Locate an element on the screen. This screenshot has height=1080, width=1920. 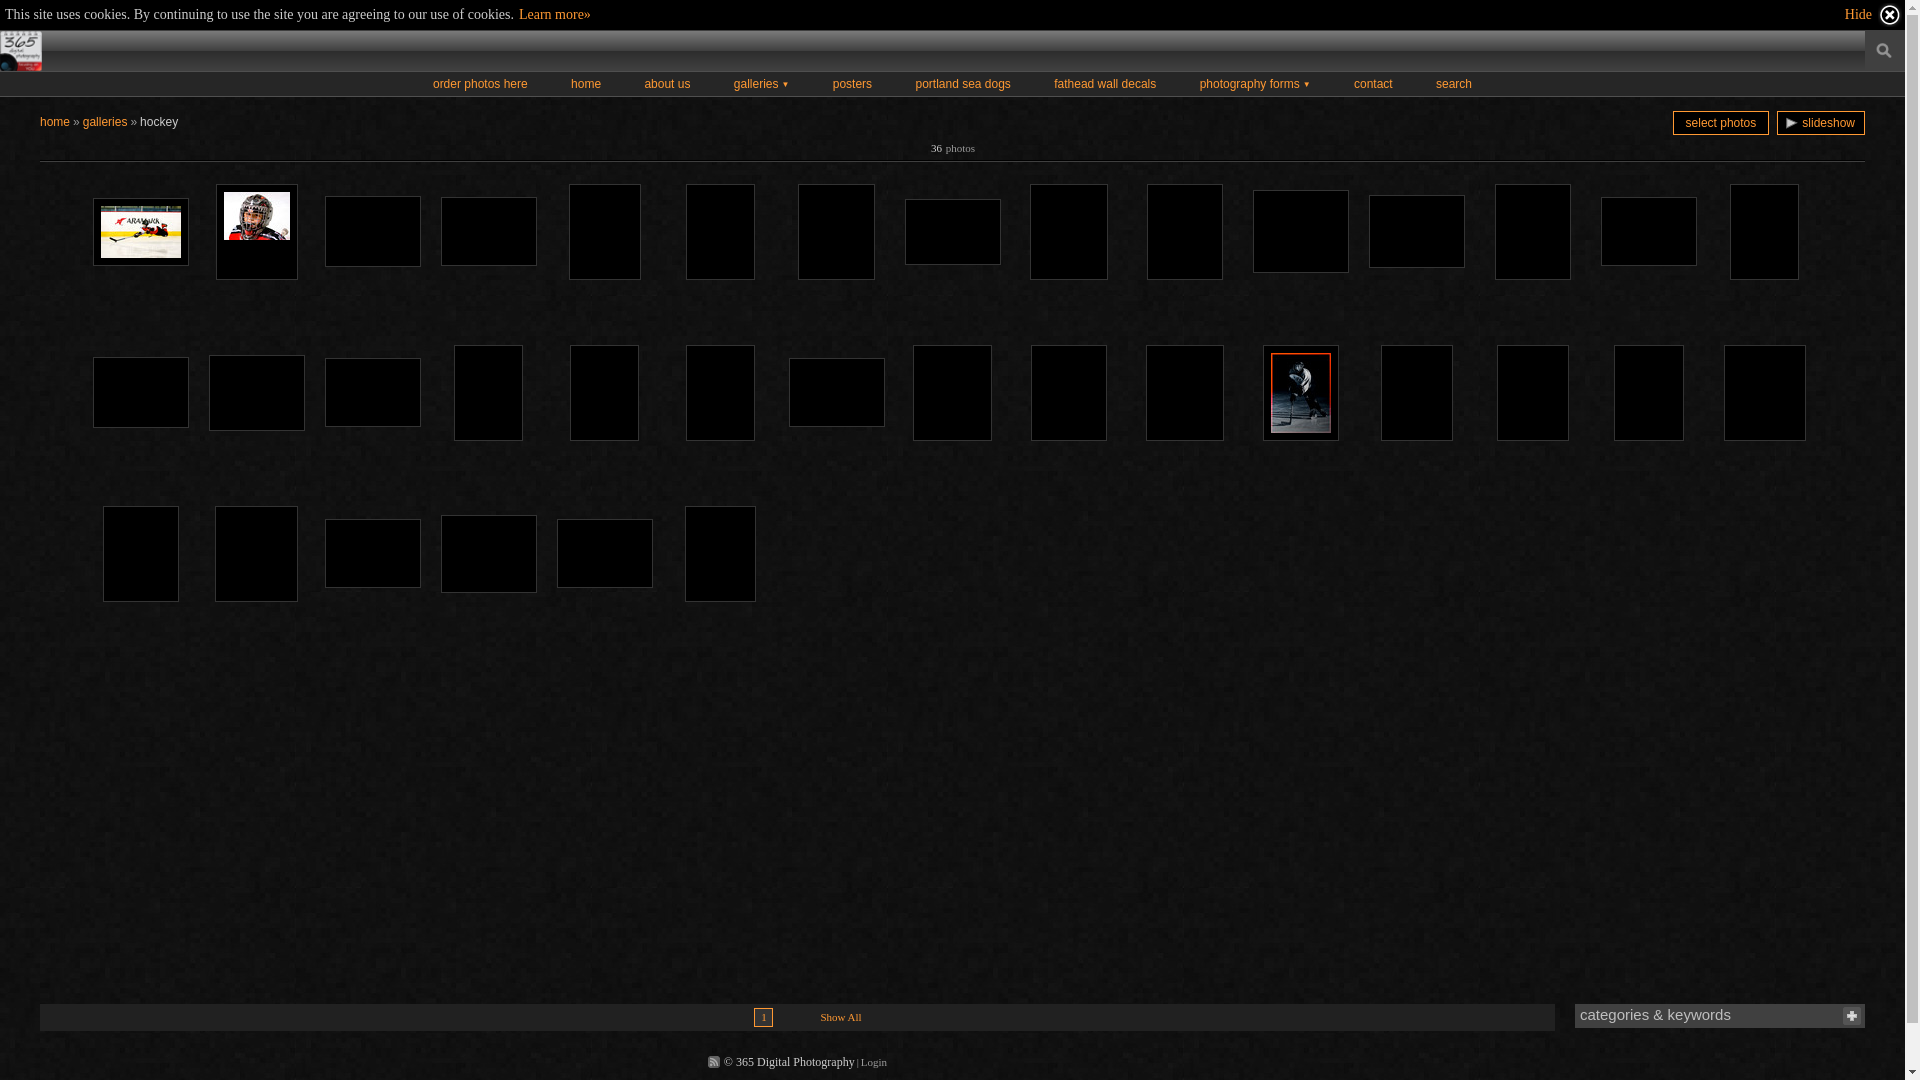
about us is located at coordinates (667, 84).